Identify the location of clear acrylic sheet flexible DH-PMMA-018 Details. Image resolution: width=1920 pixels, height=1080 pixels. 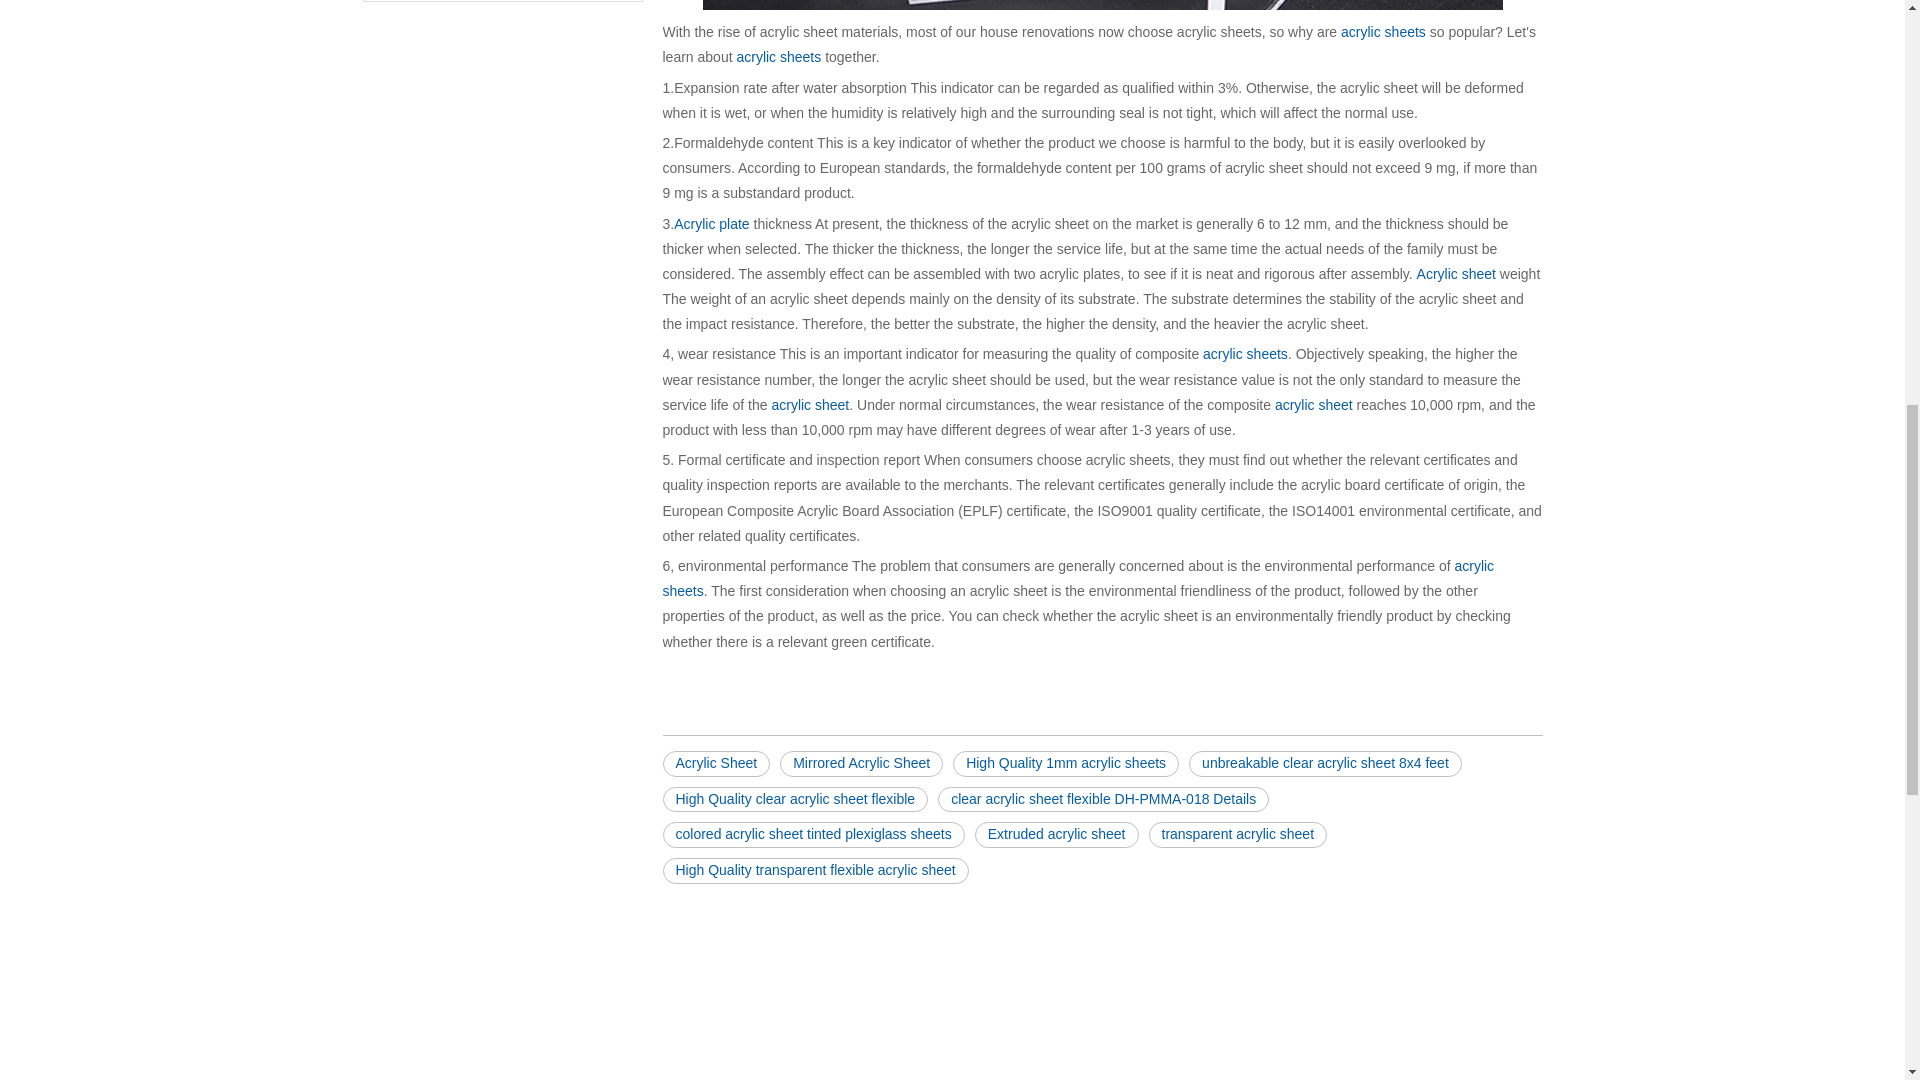
(1104, 800).